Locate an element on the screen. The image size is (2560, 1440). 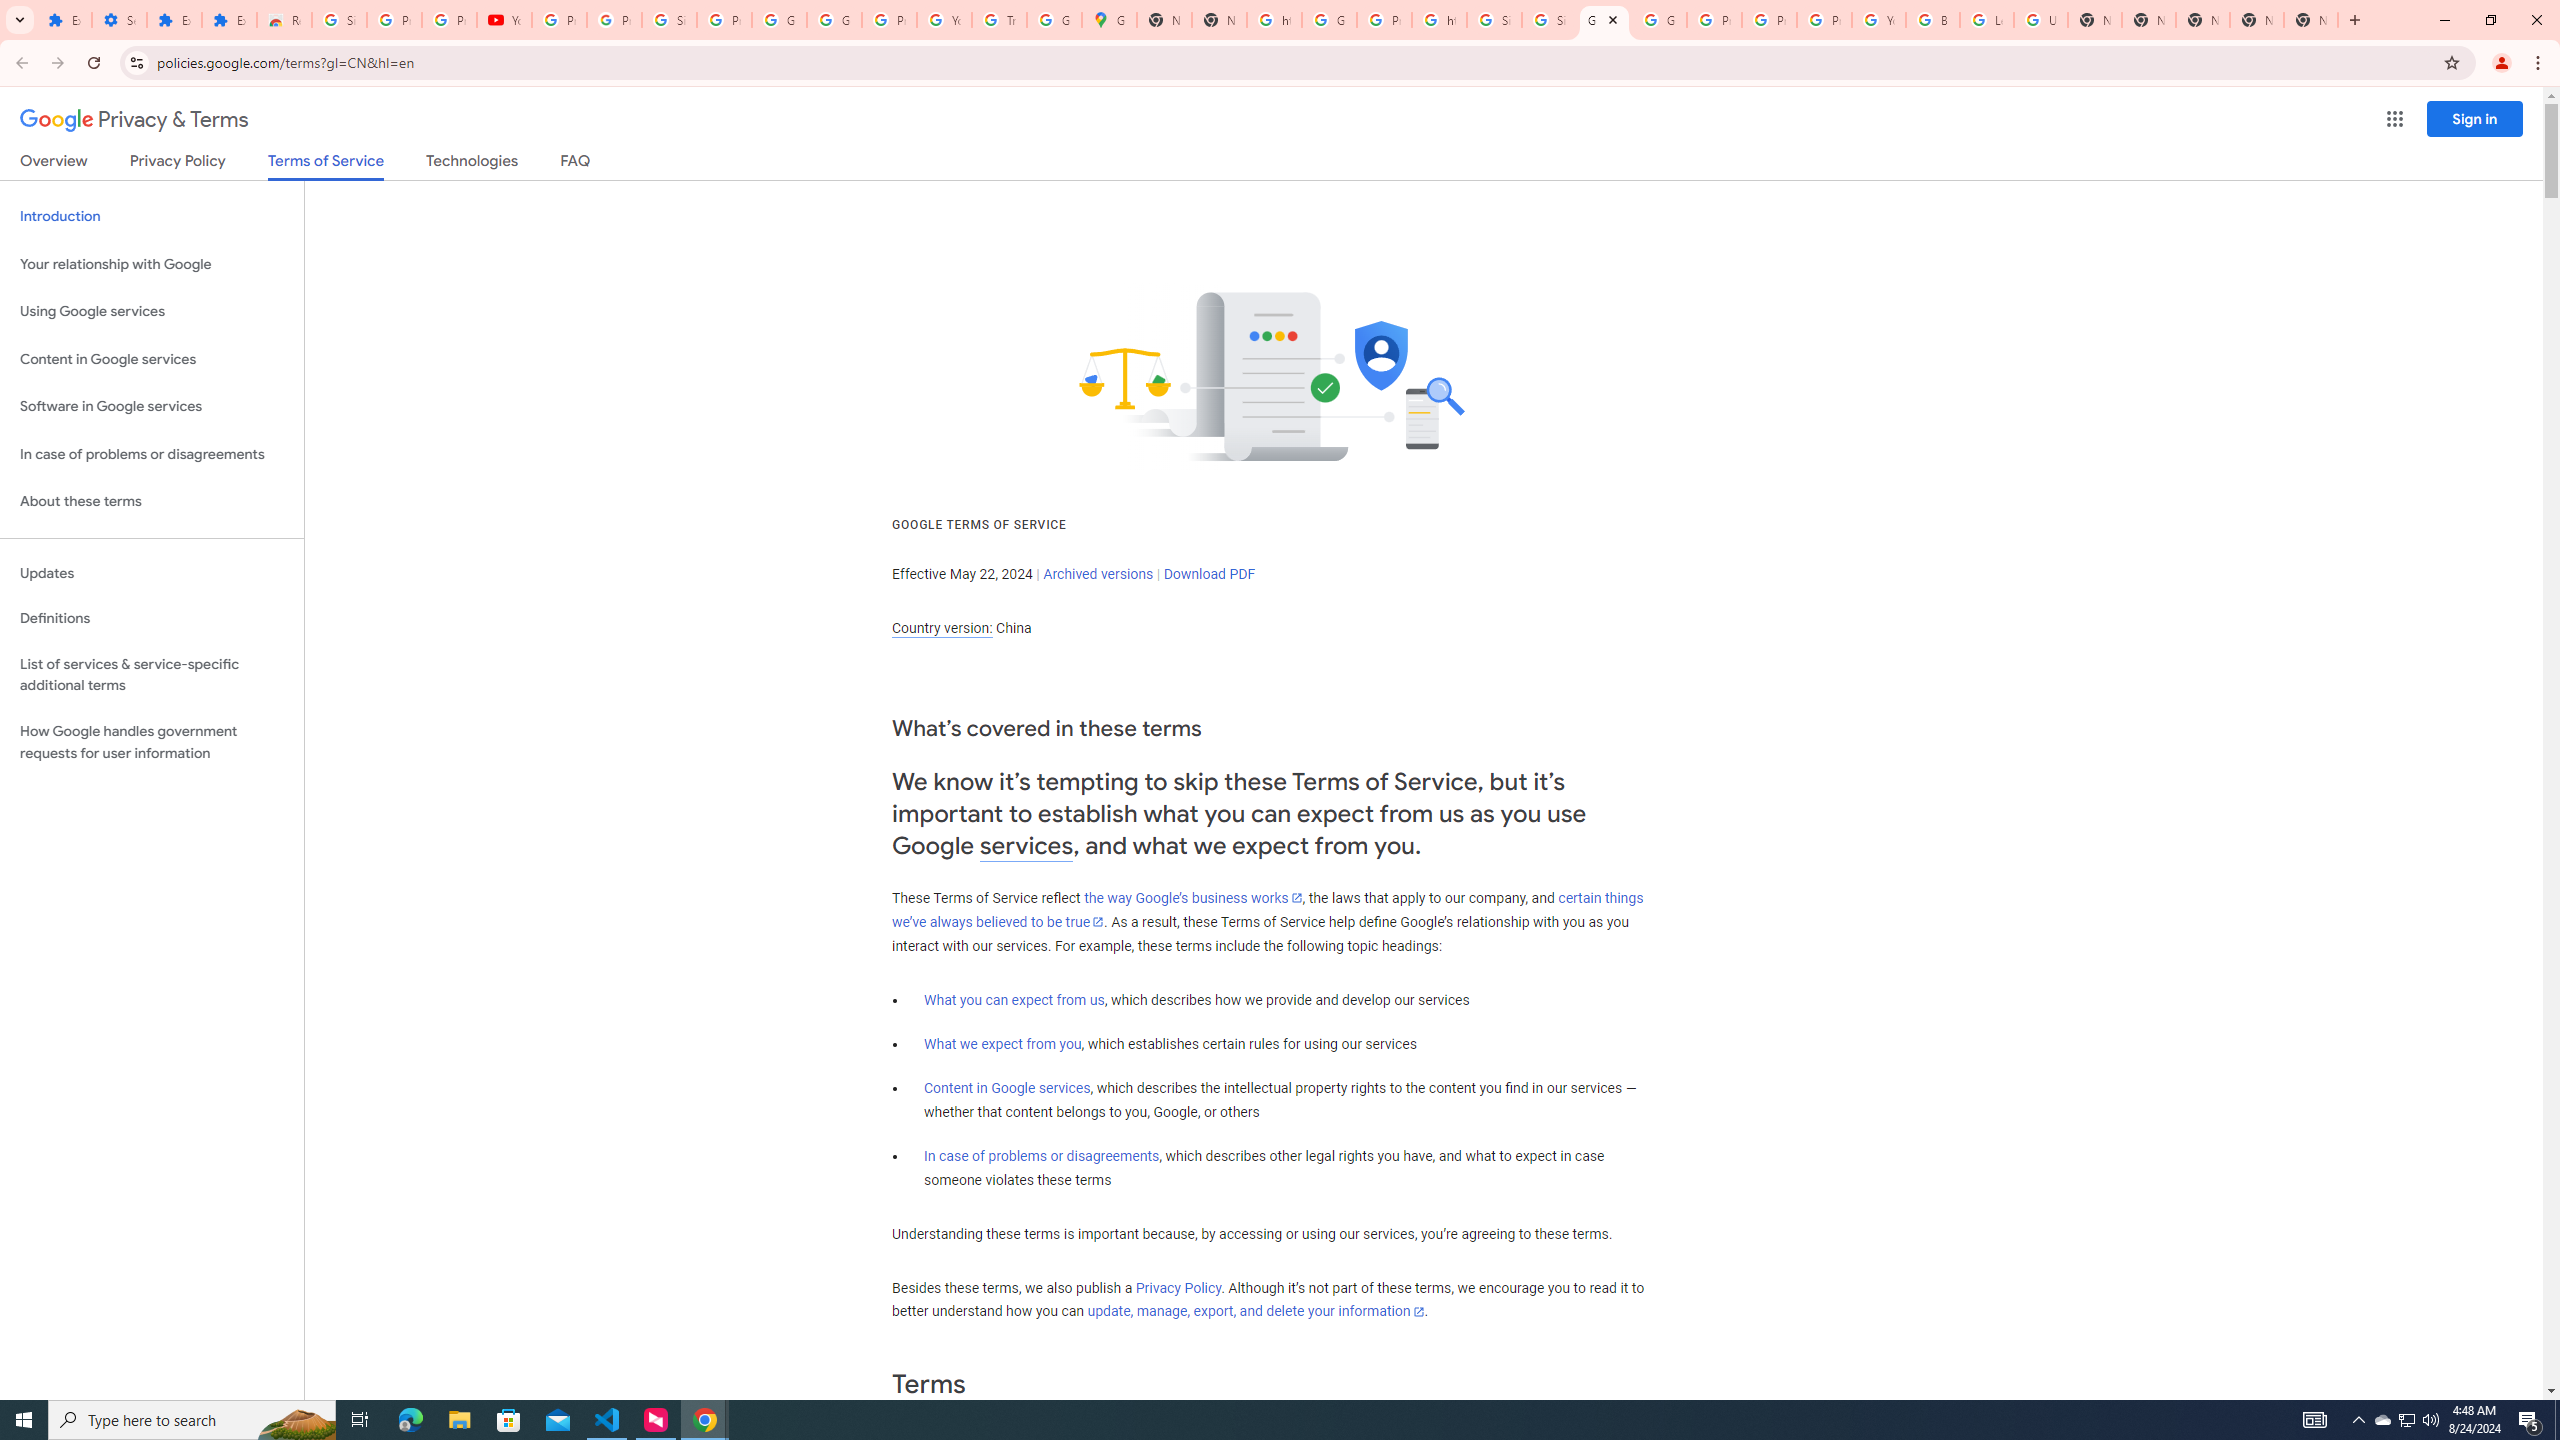
Privacy Help Center - Policies Help is located at coordinates (1714, 20).